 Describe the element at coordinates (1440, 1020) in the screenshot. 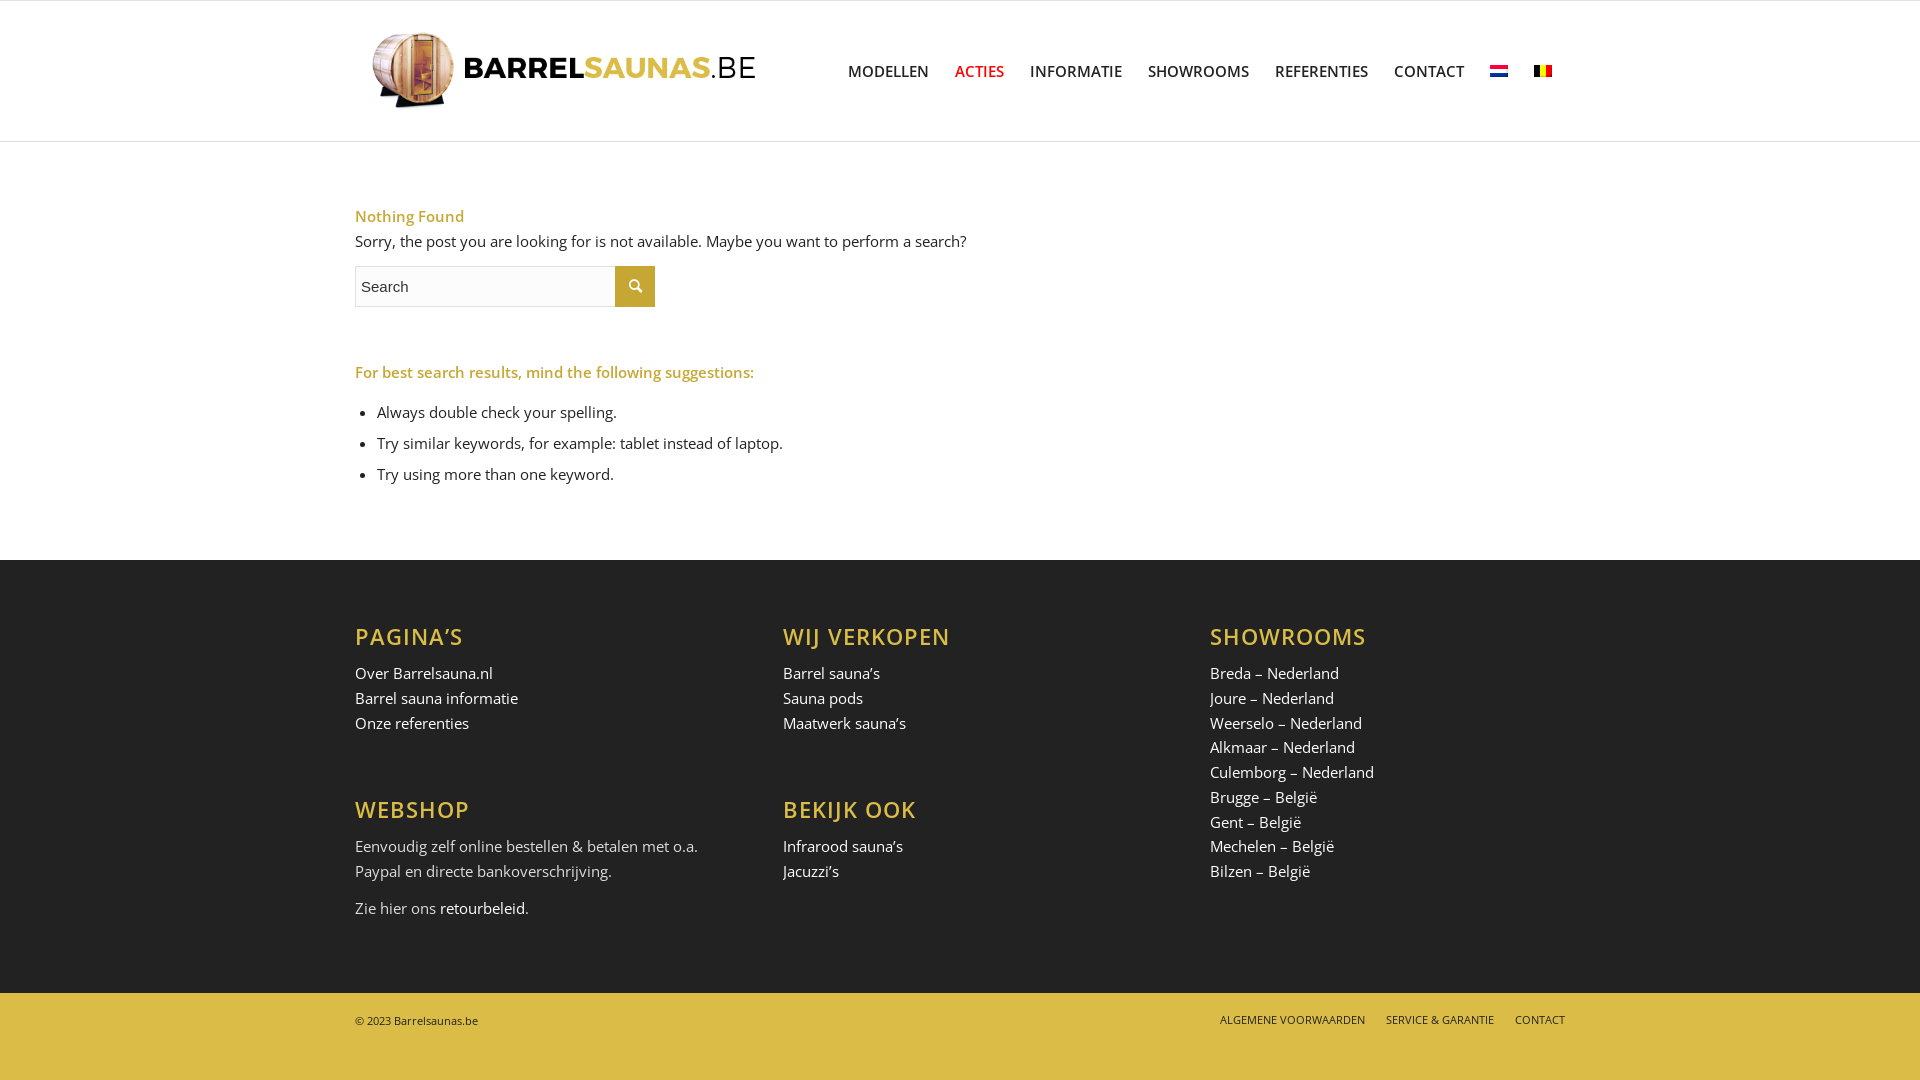

I see `SERVICE & GARANTIE` at that location.